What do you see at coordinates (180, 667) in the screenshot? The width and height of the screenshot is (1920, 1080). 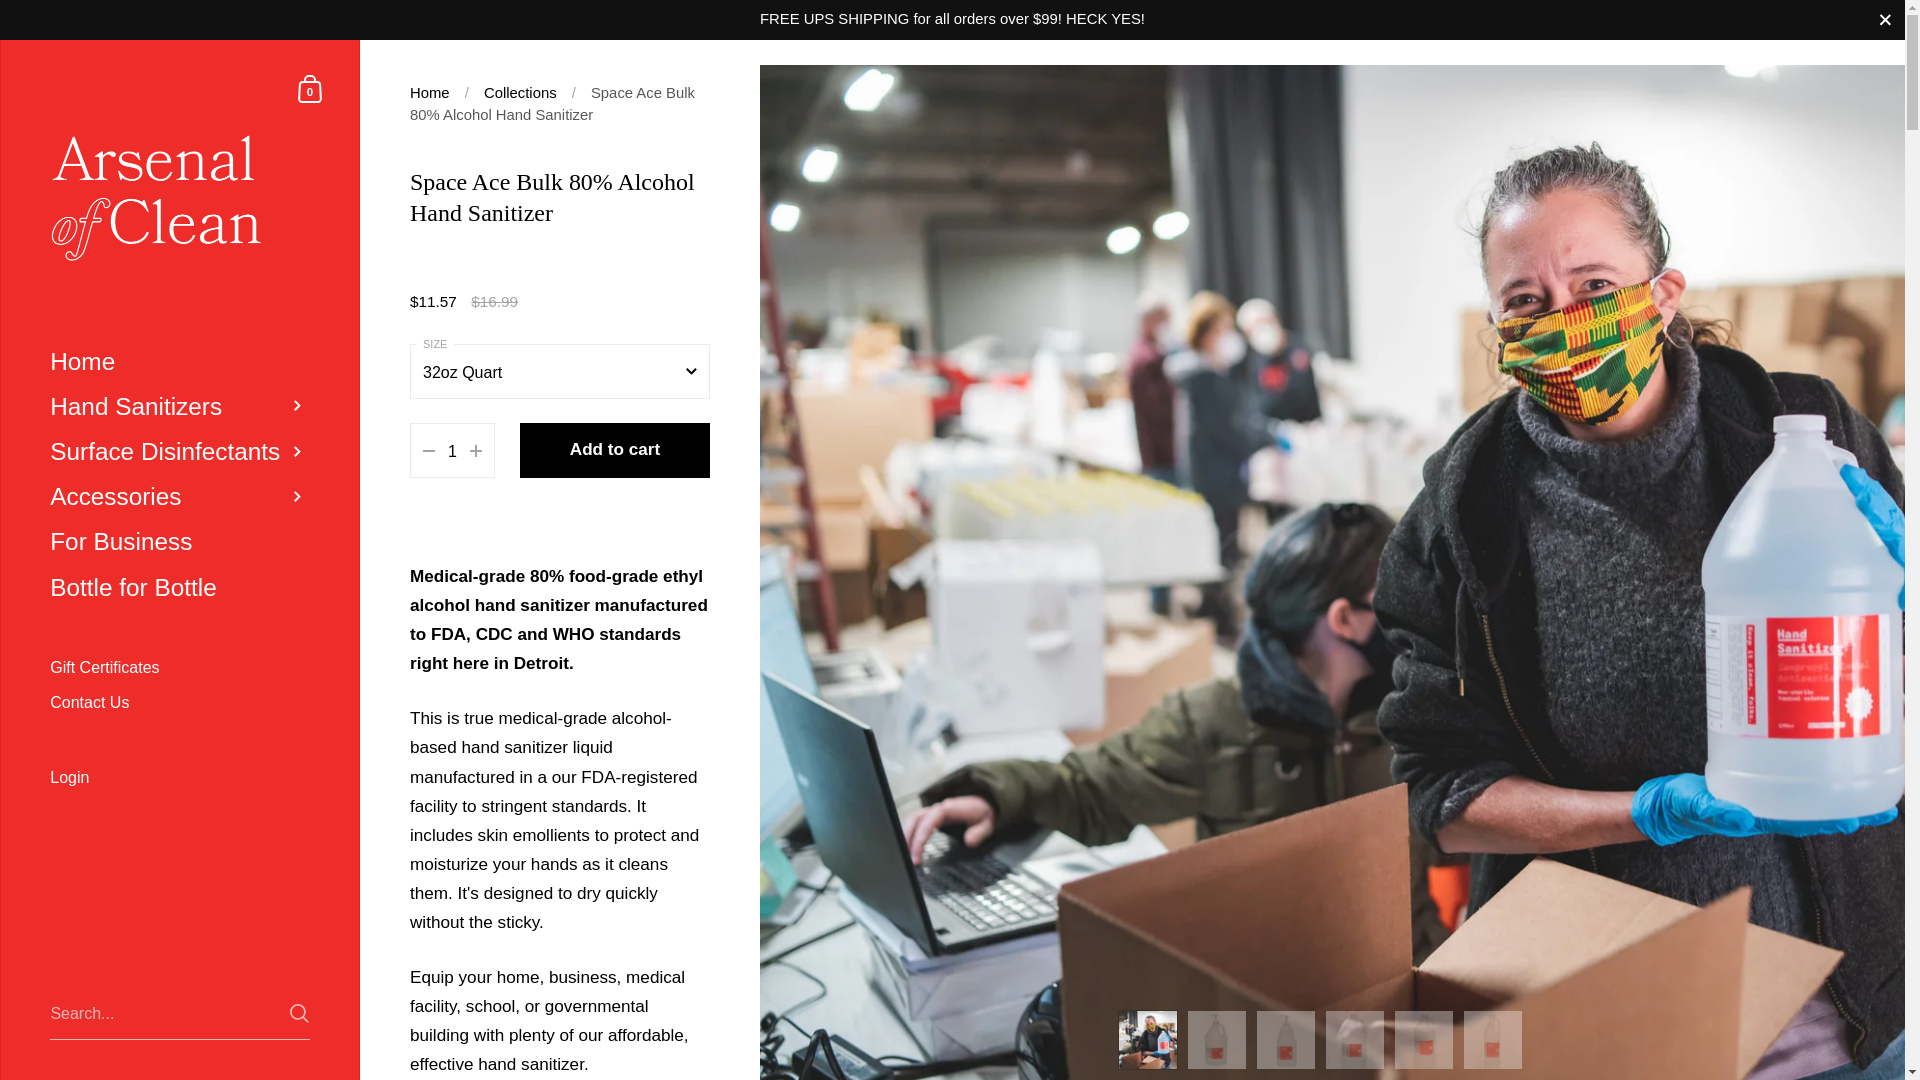 I see `Gift Certificates` at bounding box center [180, 667].